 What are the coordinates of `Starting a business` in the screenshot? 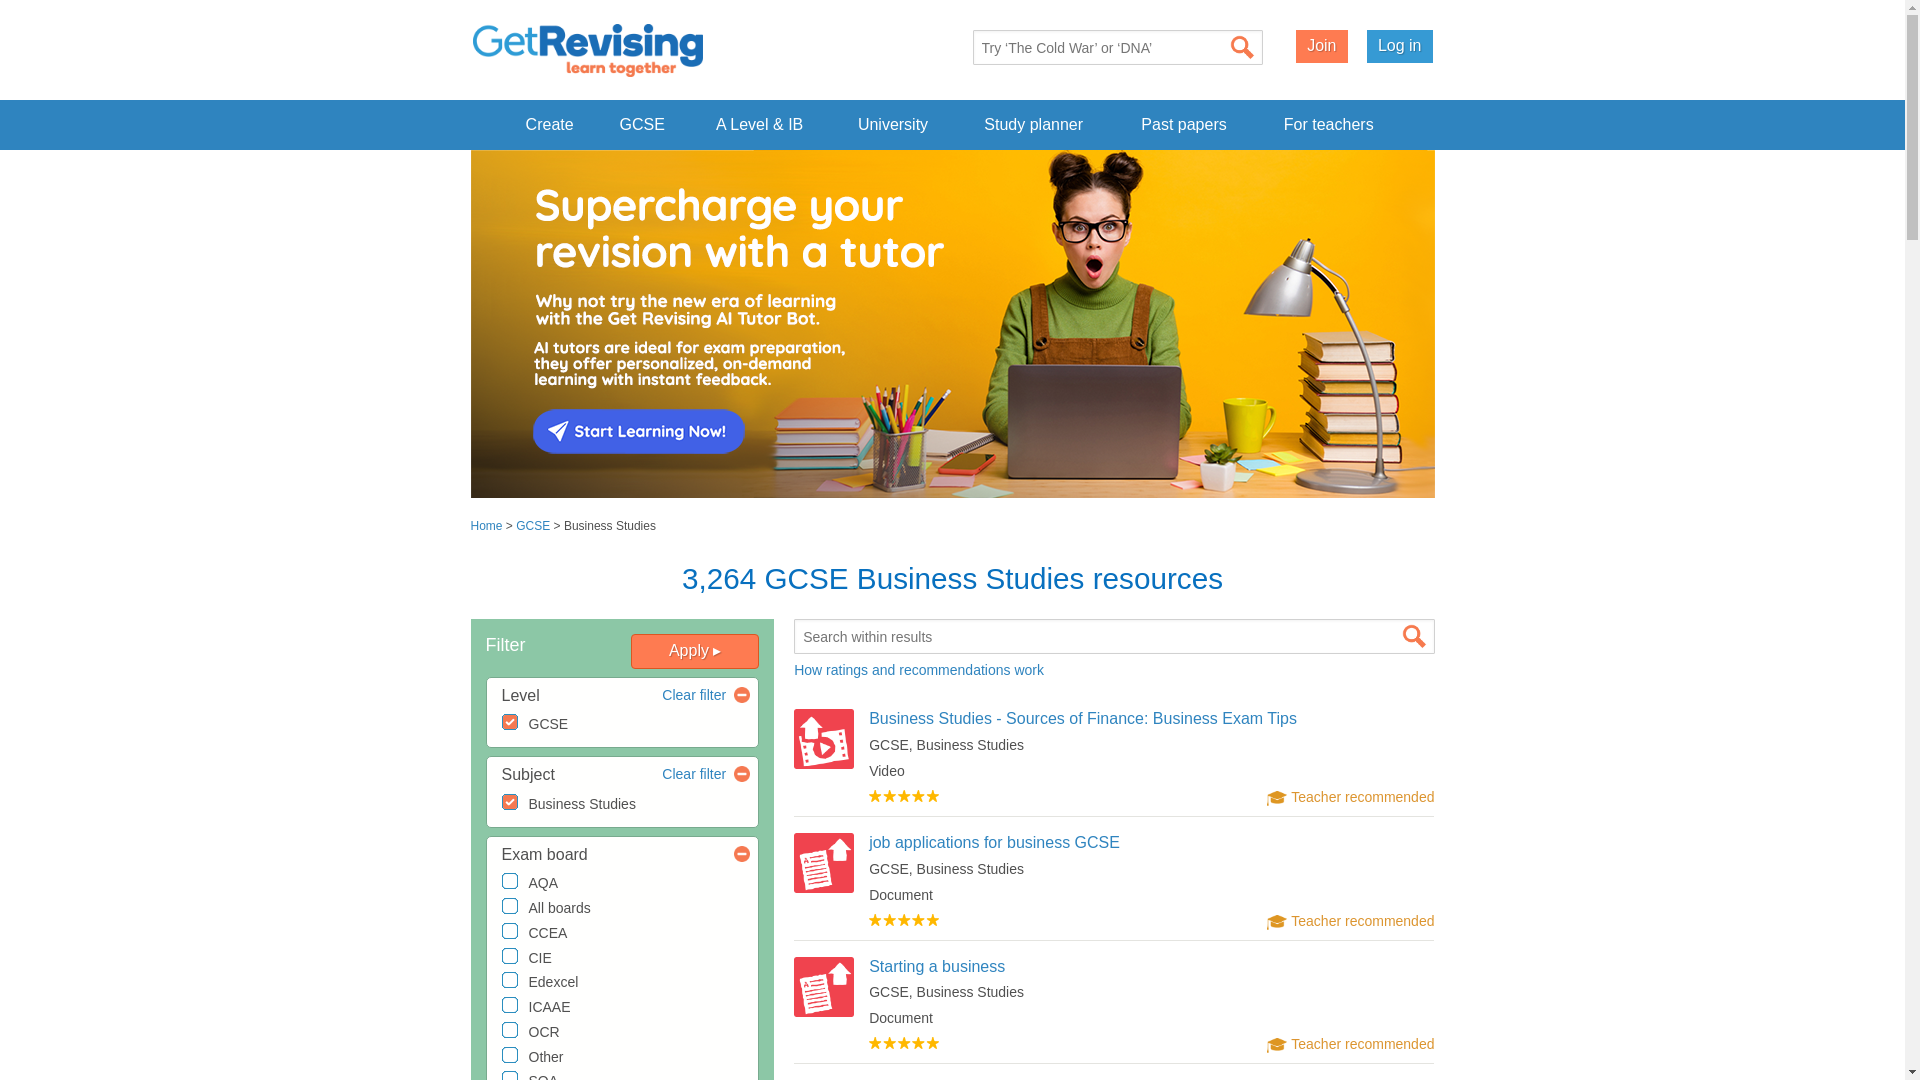 It's located at (936, 966).